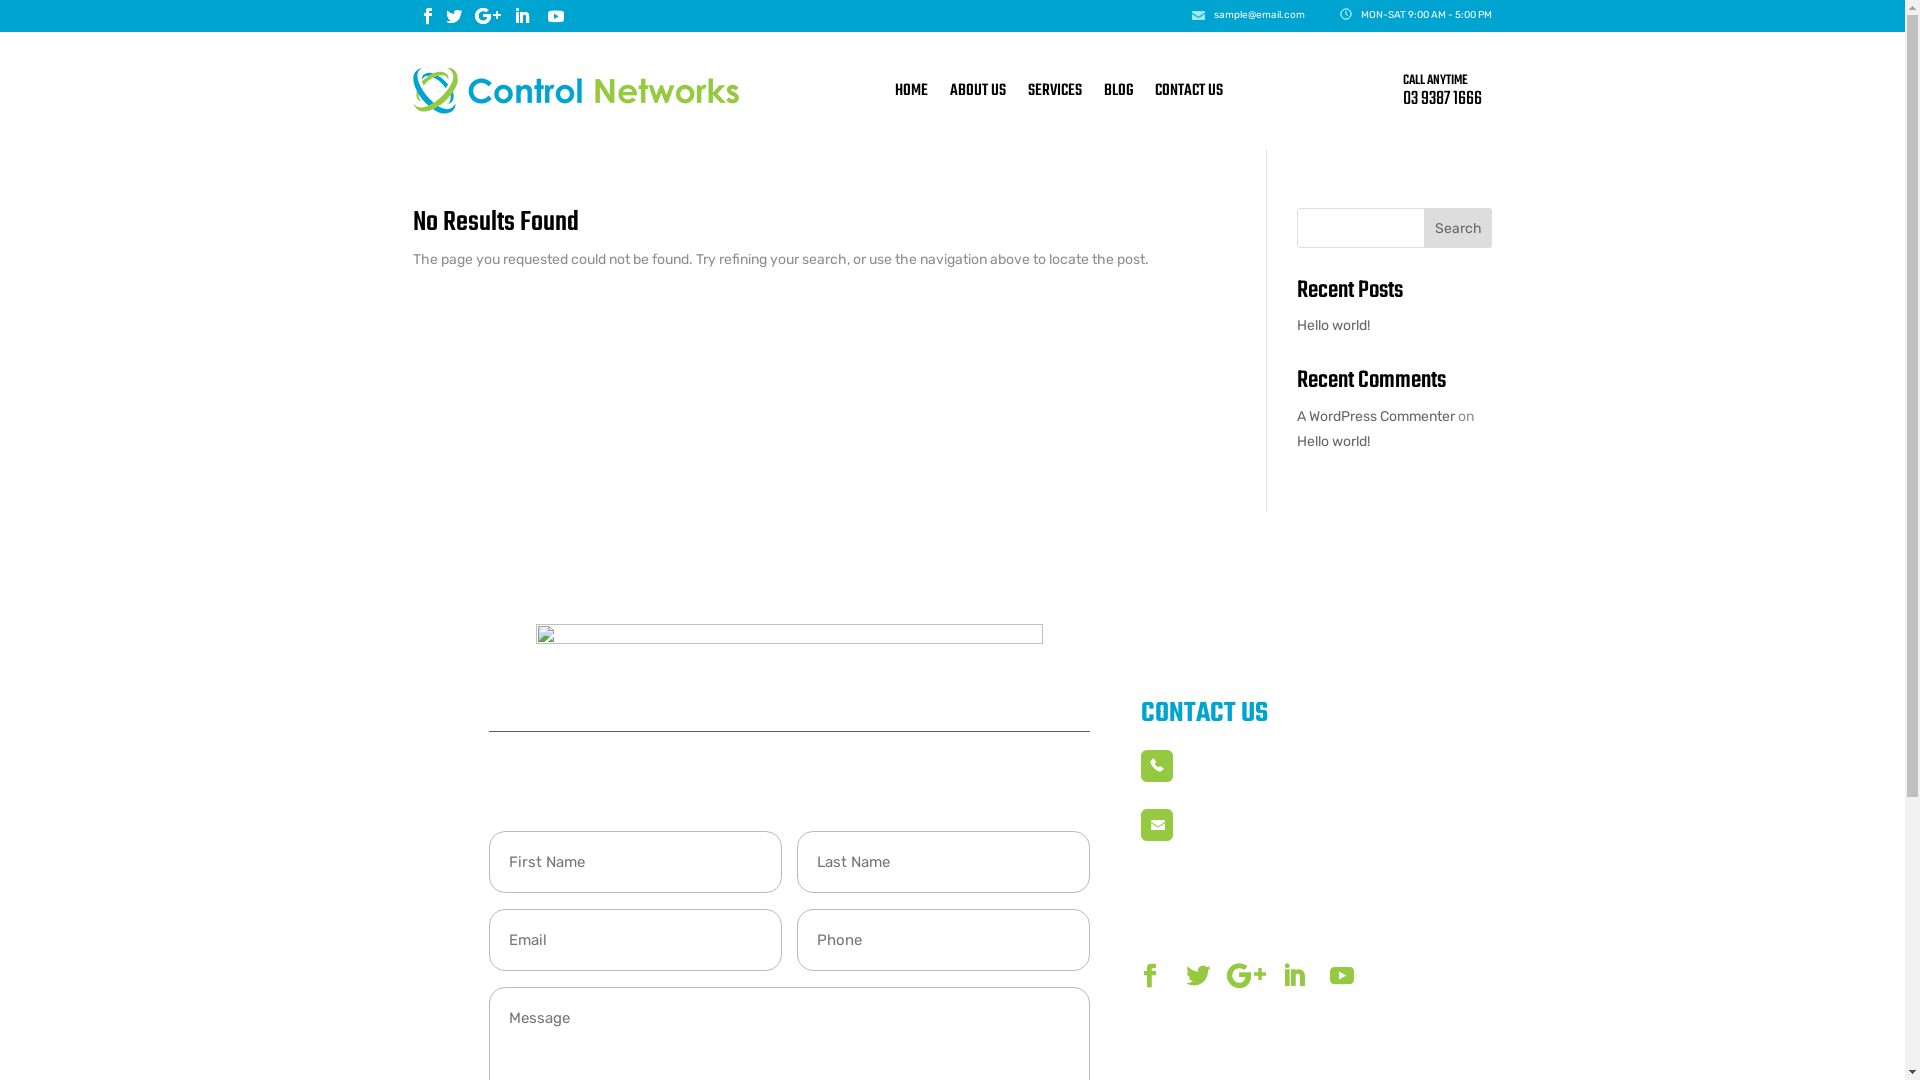 The height and width of the screenshot is (1080, 1920). Describe the element at coordinates (1249, 836) in the screenshot. I see `sample@email.com` at that location.